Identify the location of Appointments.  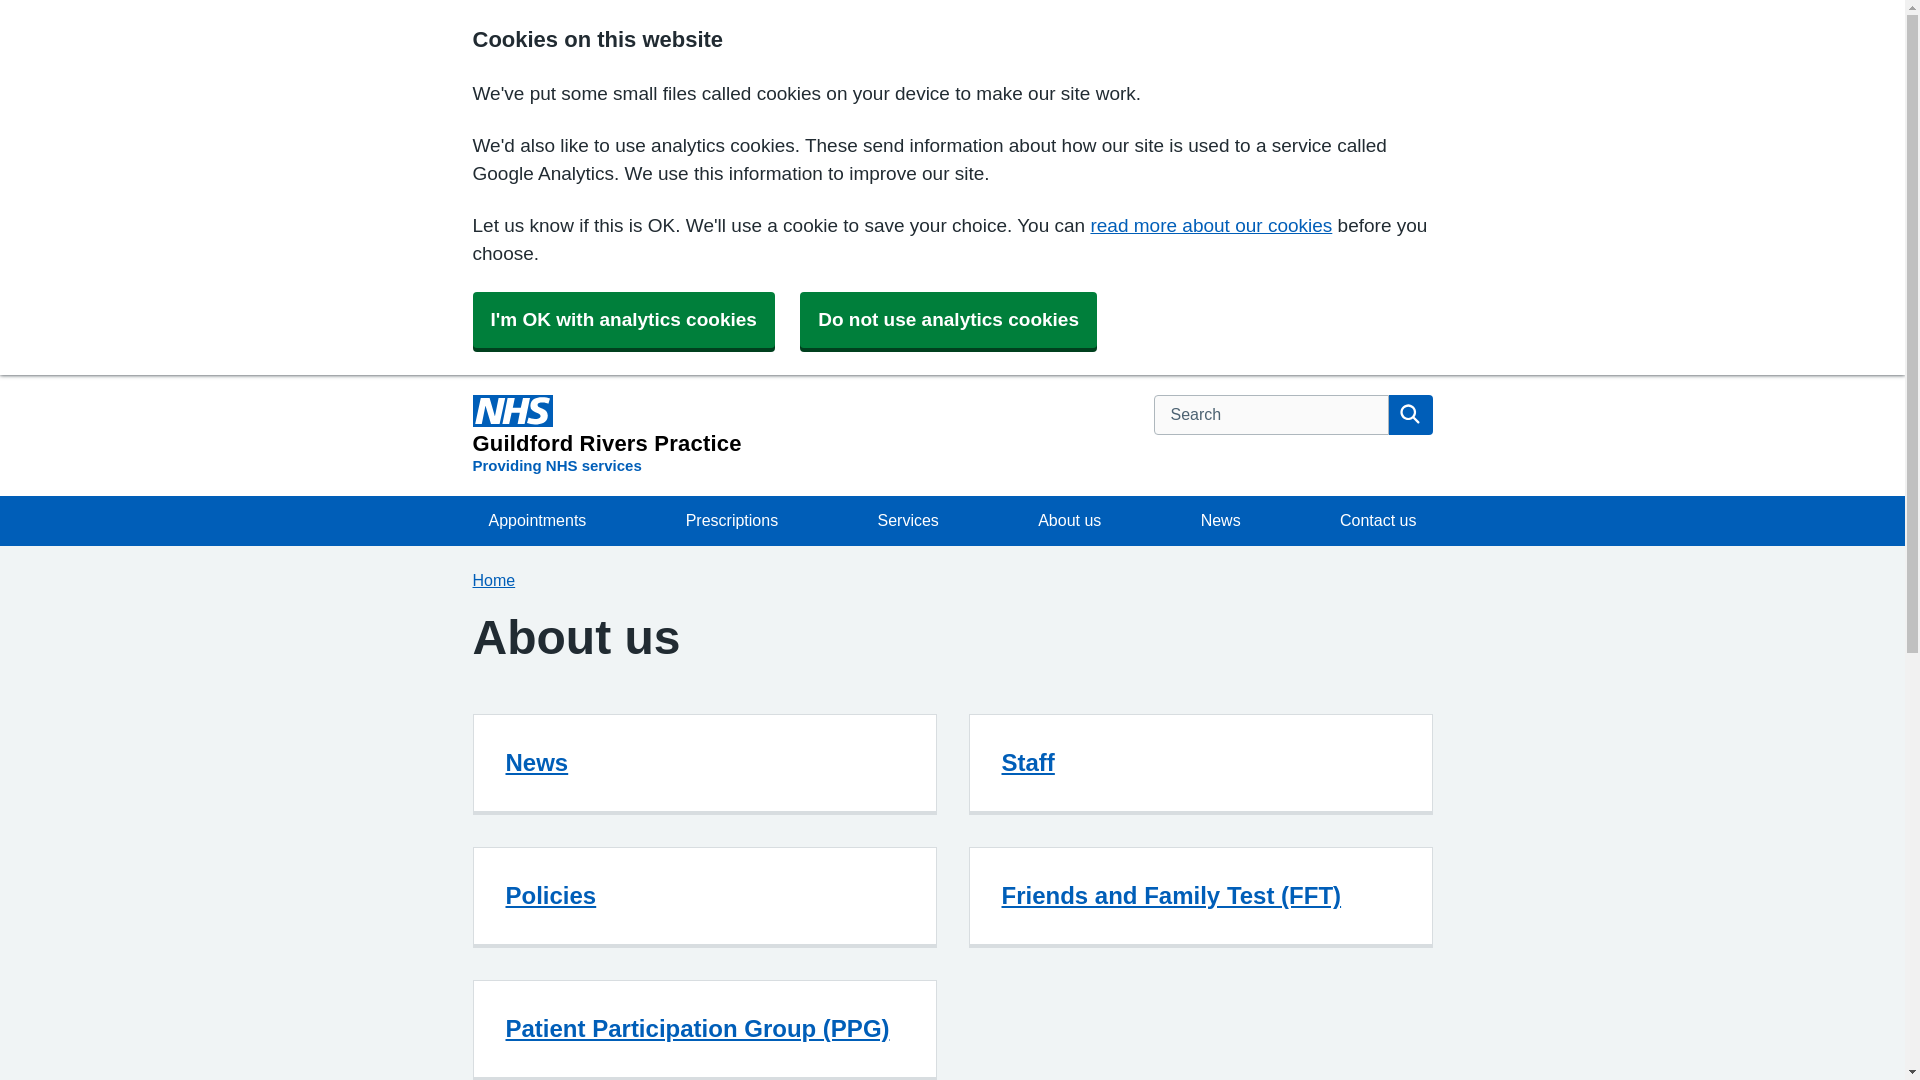
(732, 520).